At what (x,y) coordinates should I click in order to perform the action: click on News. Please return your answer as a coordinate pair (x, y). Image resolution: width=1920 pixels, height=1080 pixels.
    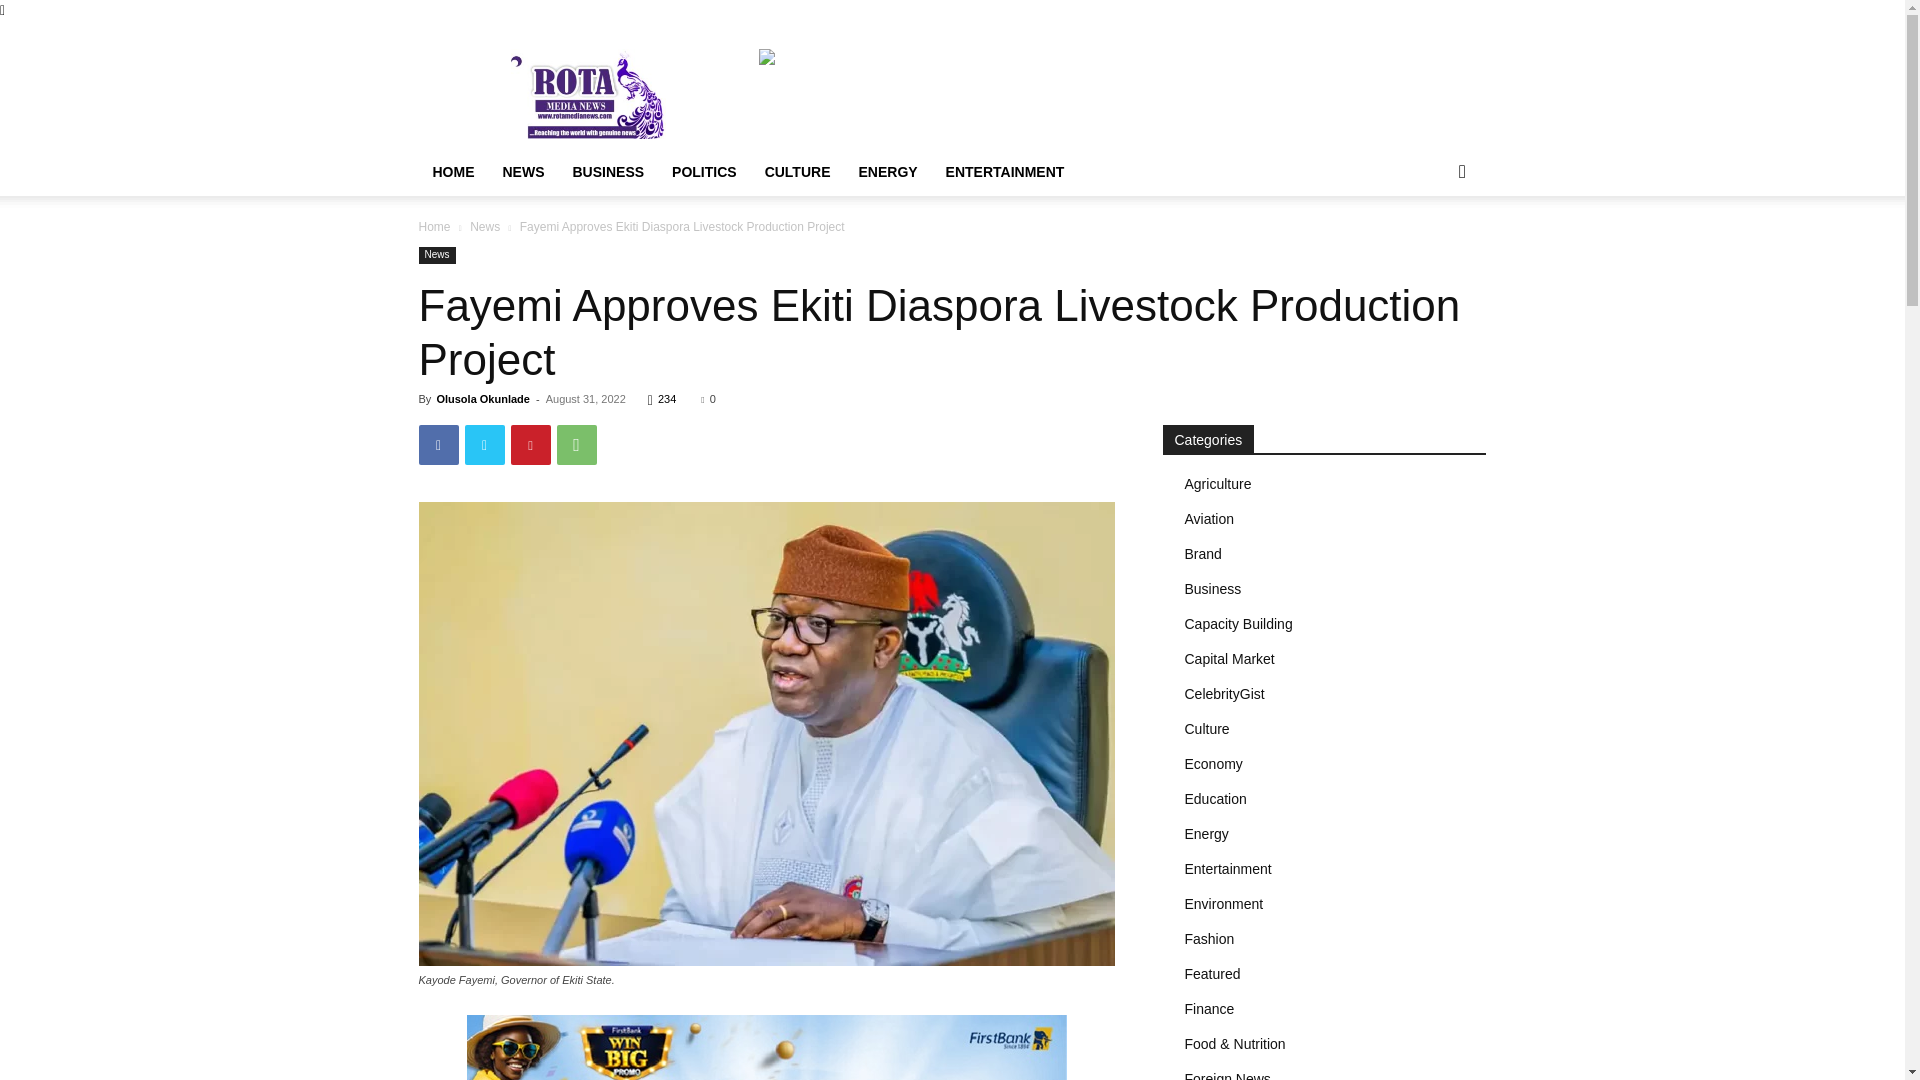
    Looking at the image, I should click on (484, 227).